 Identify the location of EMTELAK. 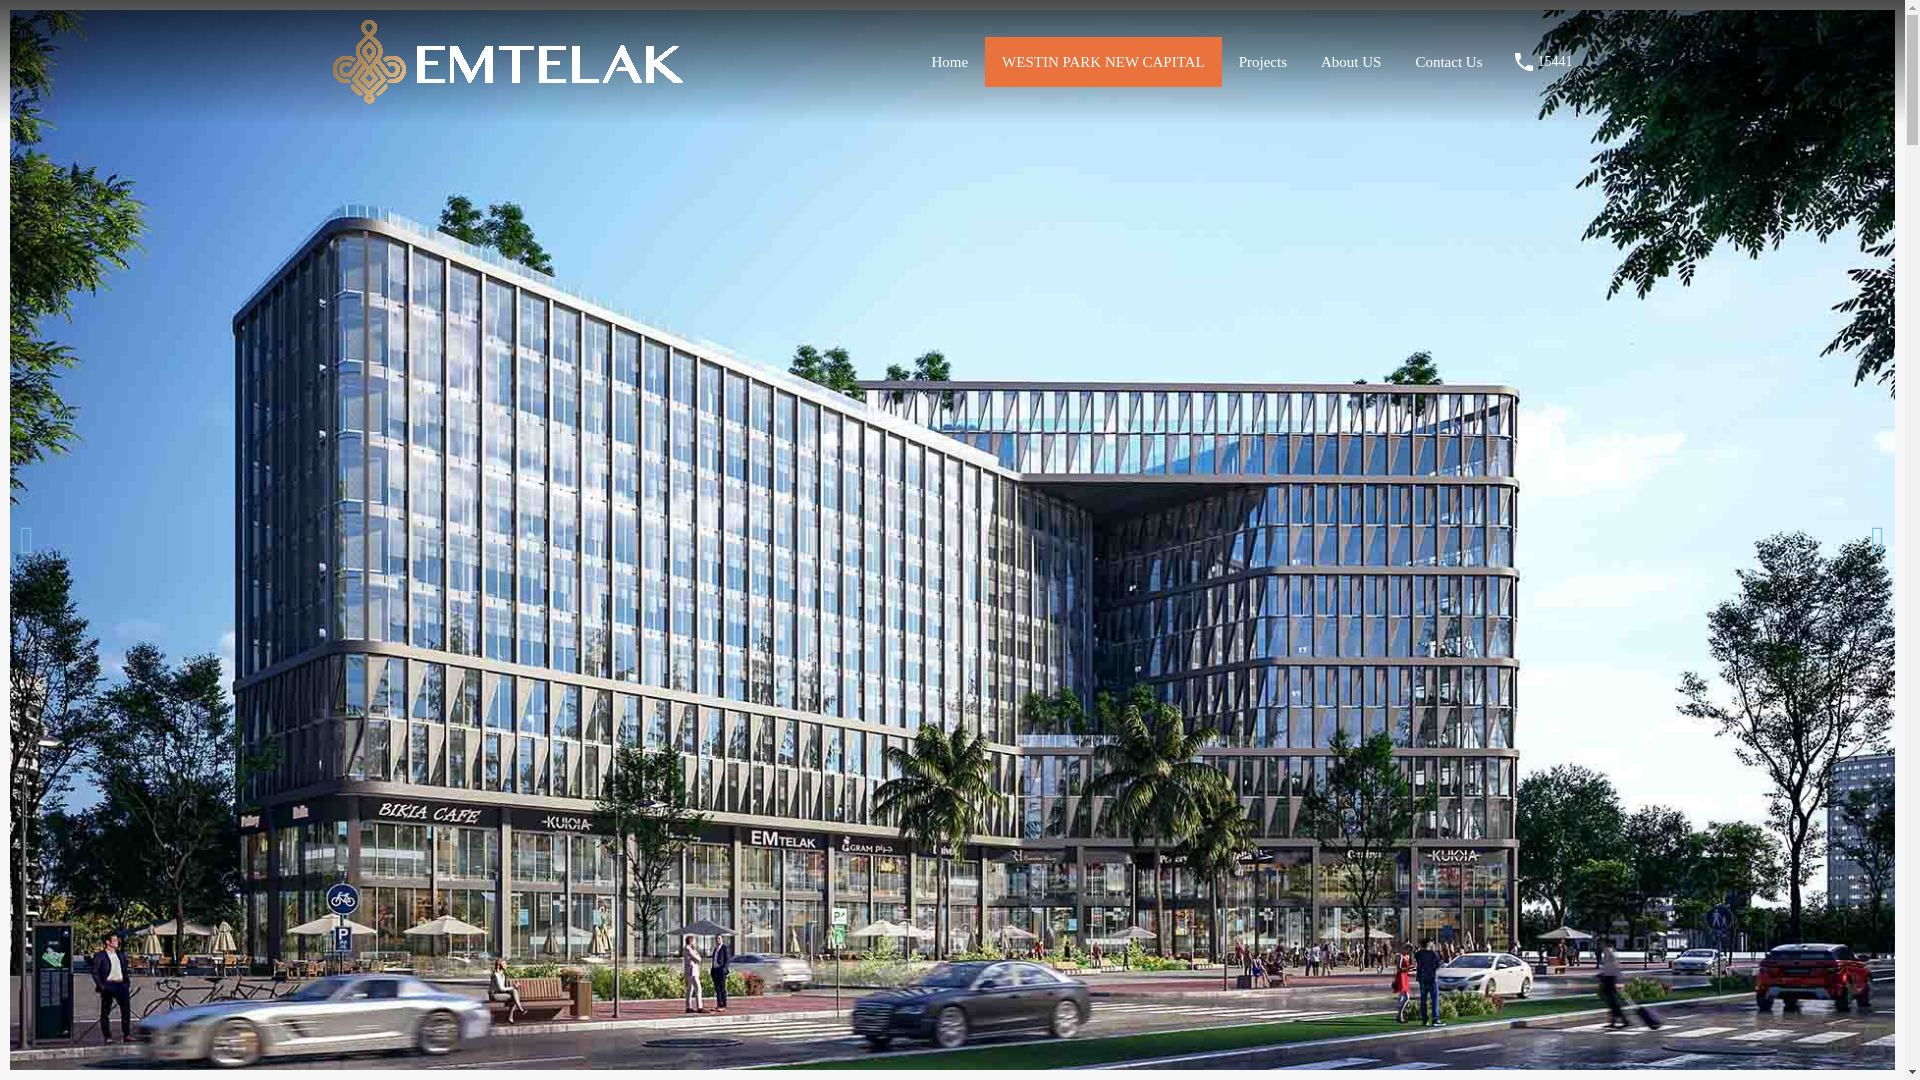
(506, 94).